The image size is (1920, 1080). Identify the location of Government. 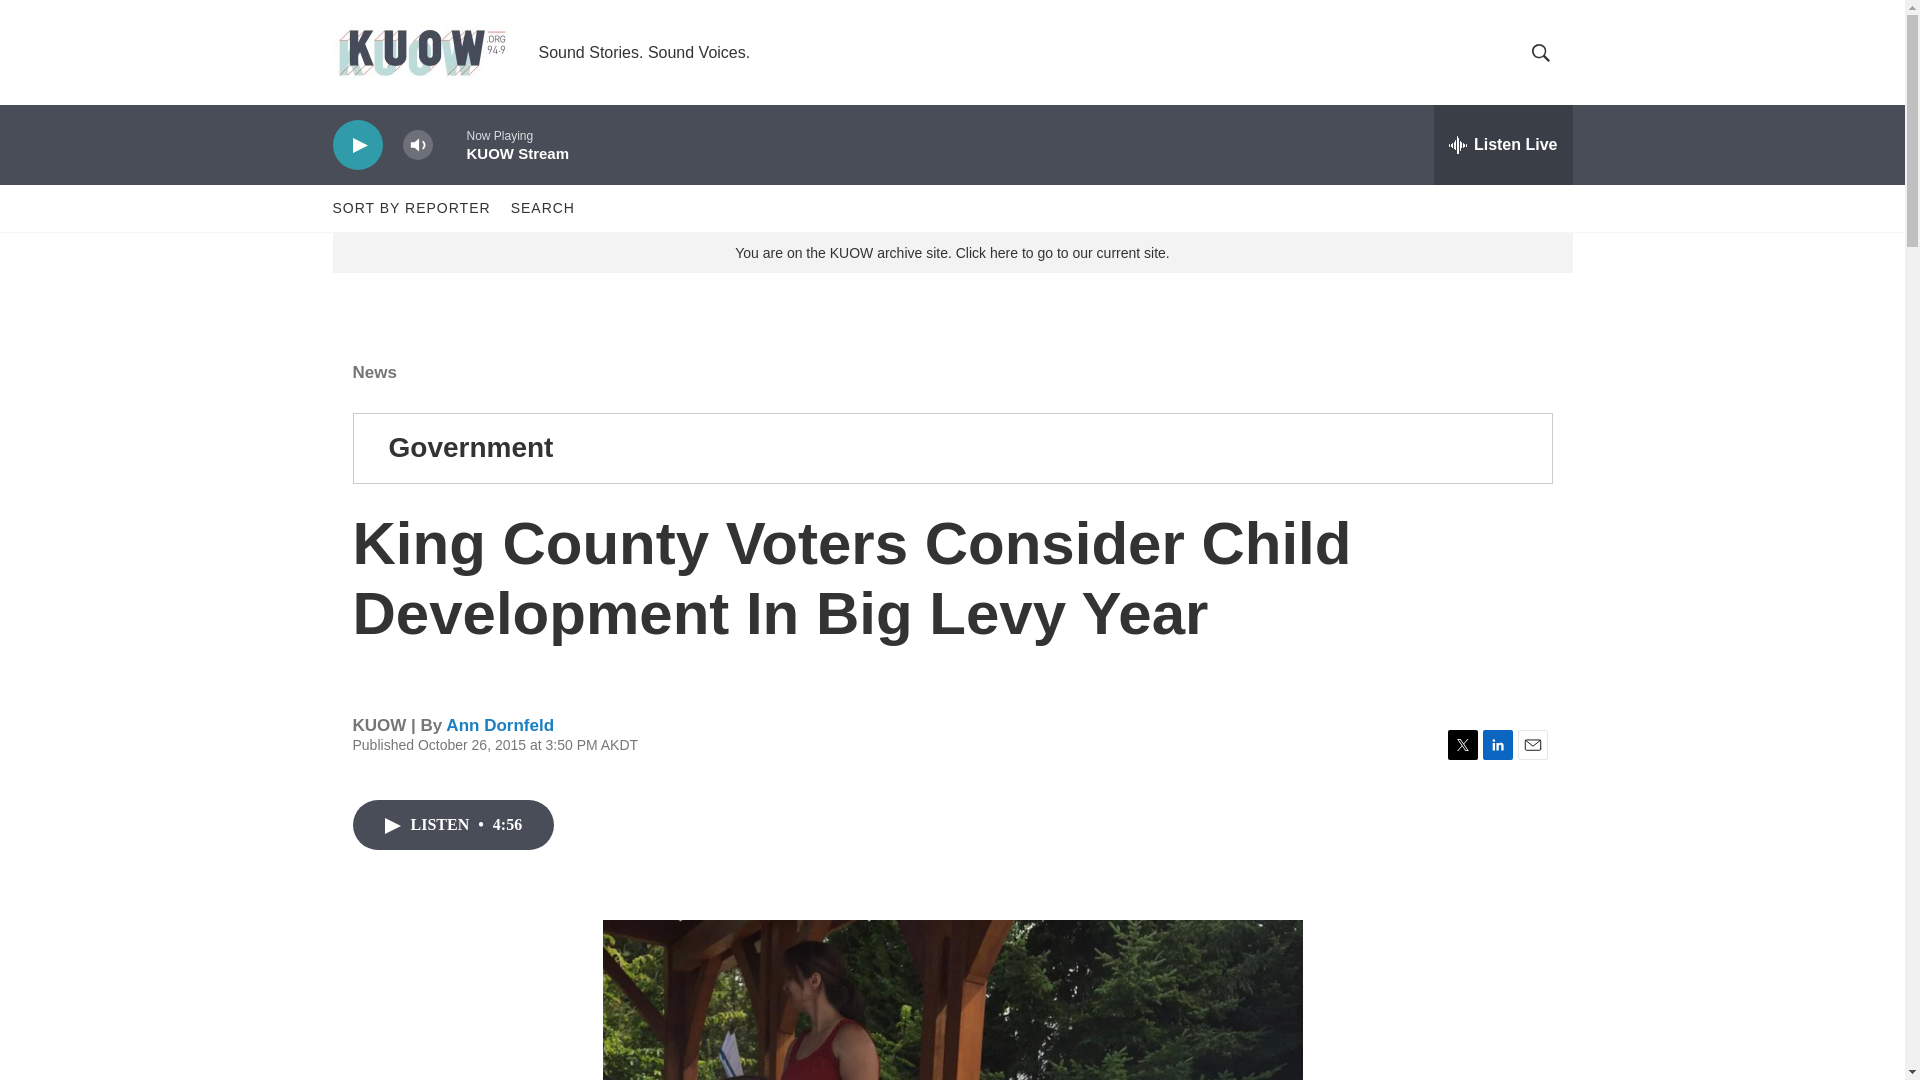
(470, 448).